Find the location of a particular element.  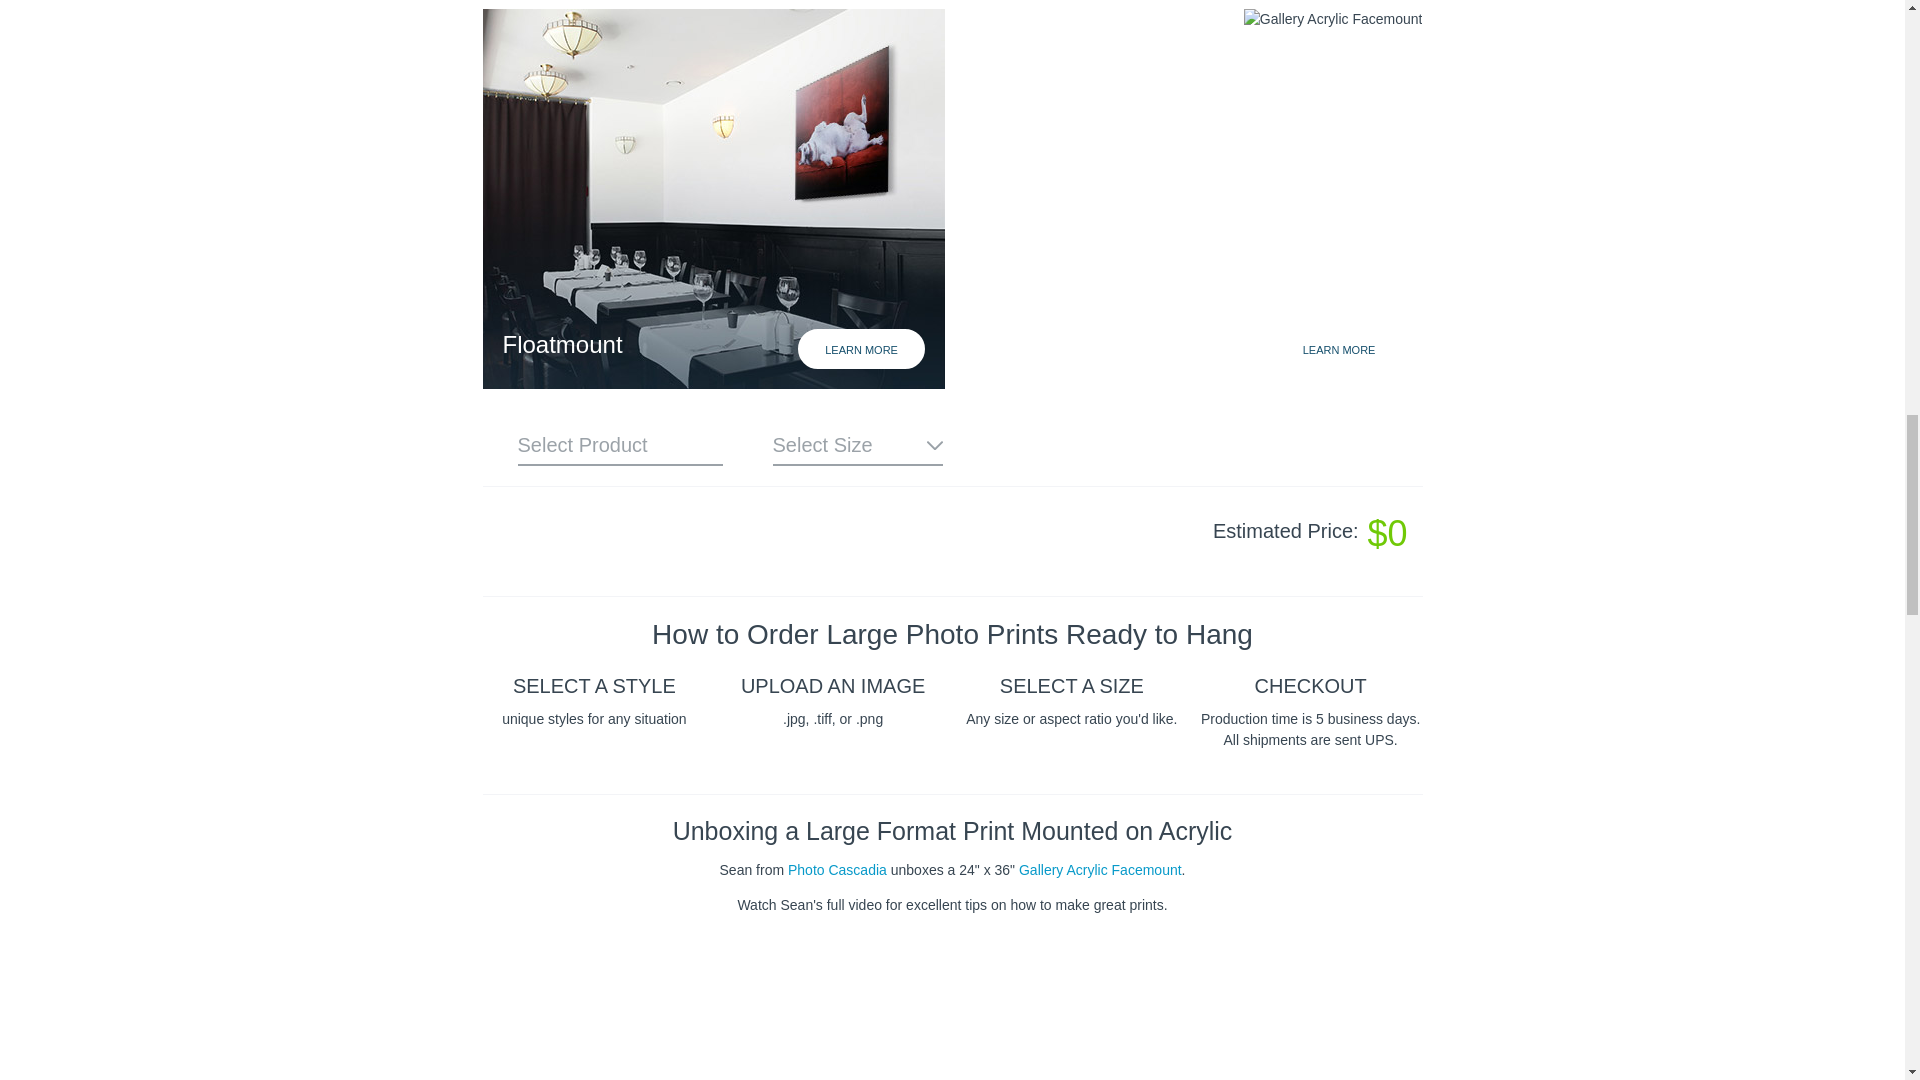

Photo Cascadia is located at coordinates (837, 870).